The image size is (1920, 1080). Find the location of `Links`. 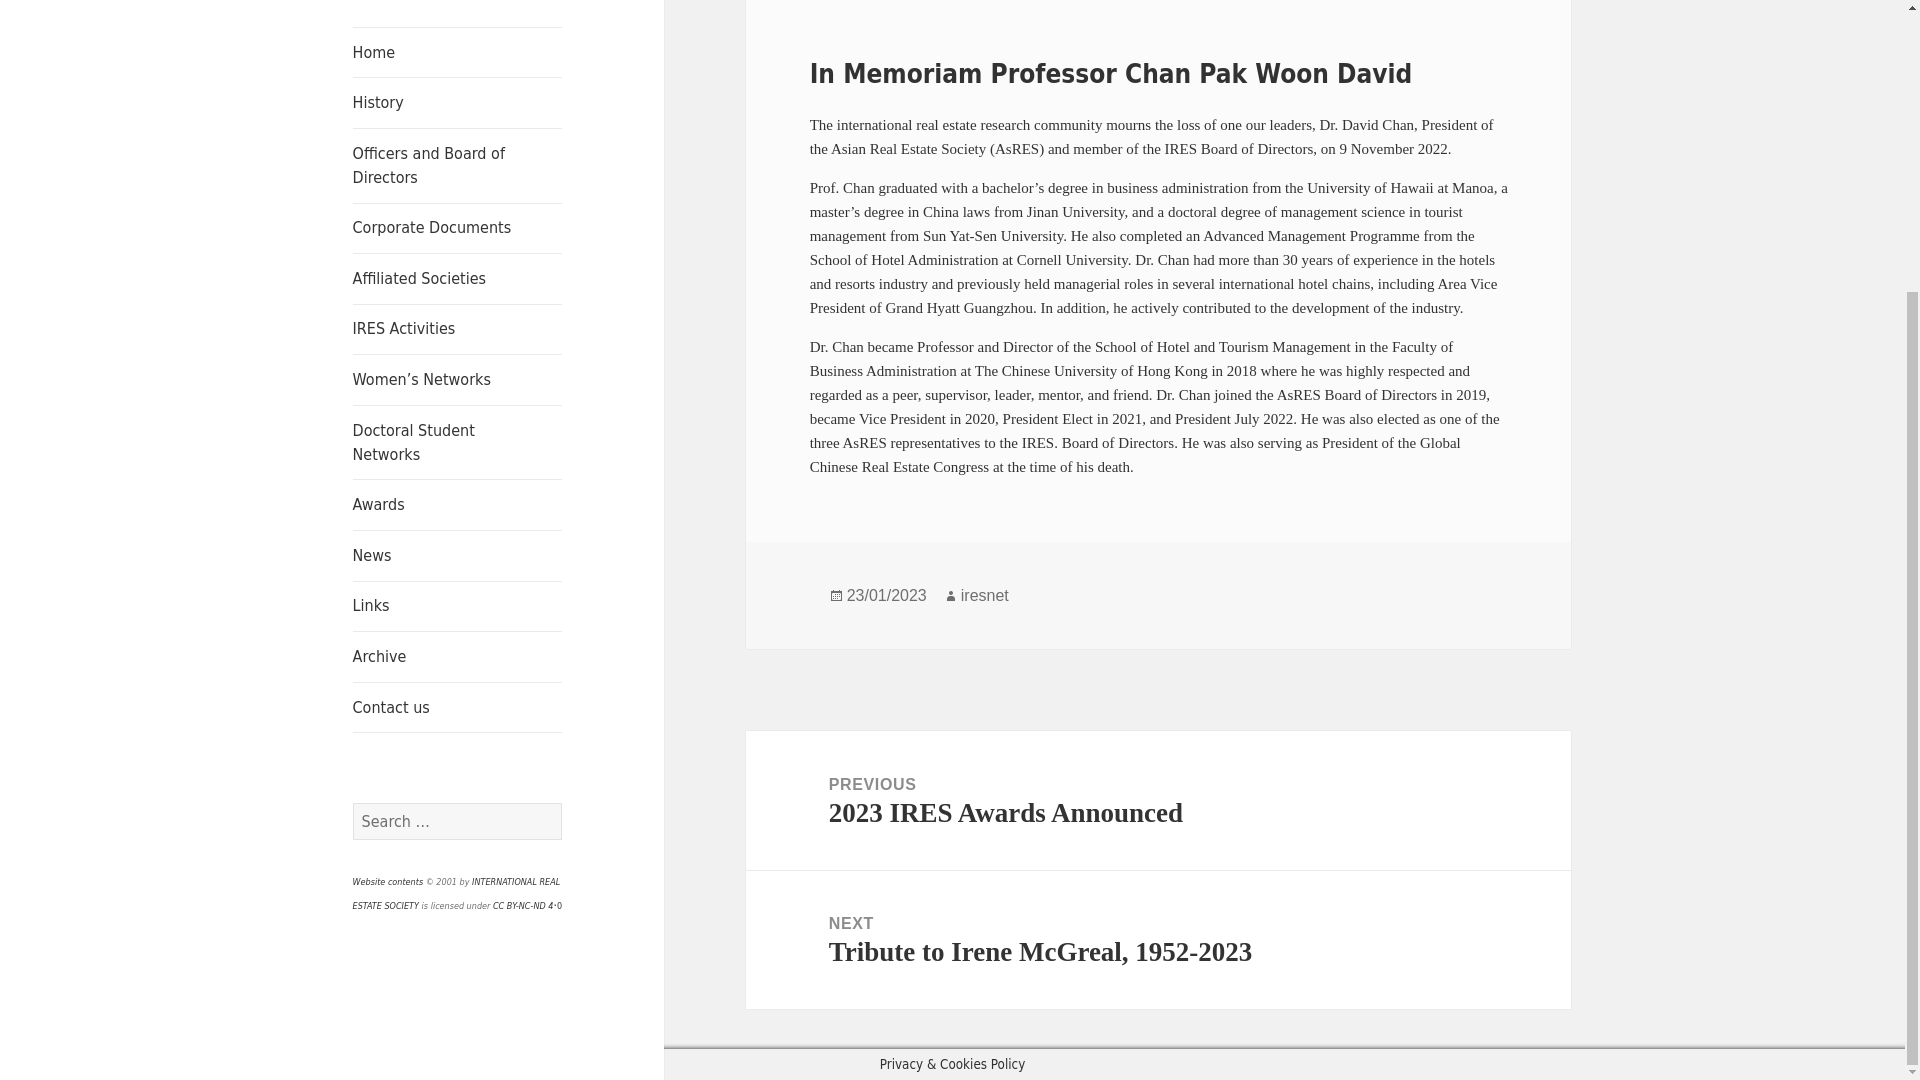

Links is located at coordinates (458, 606).